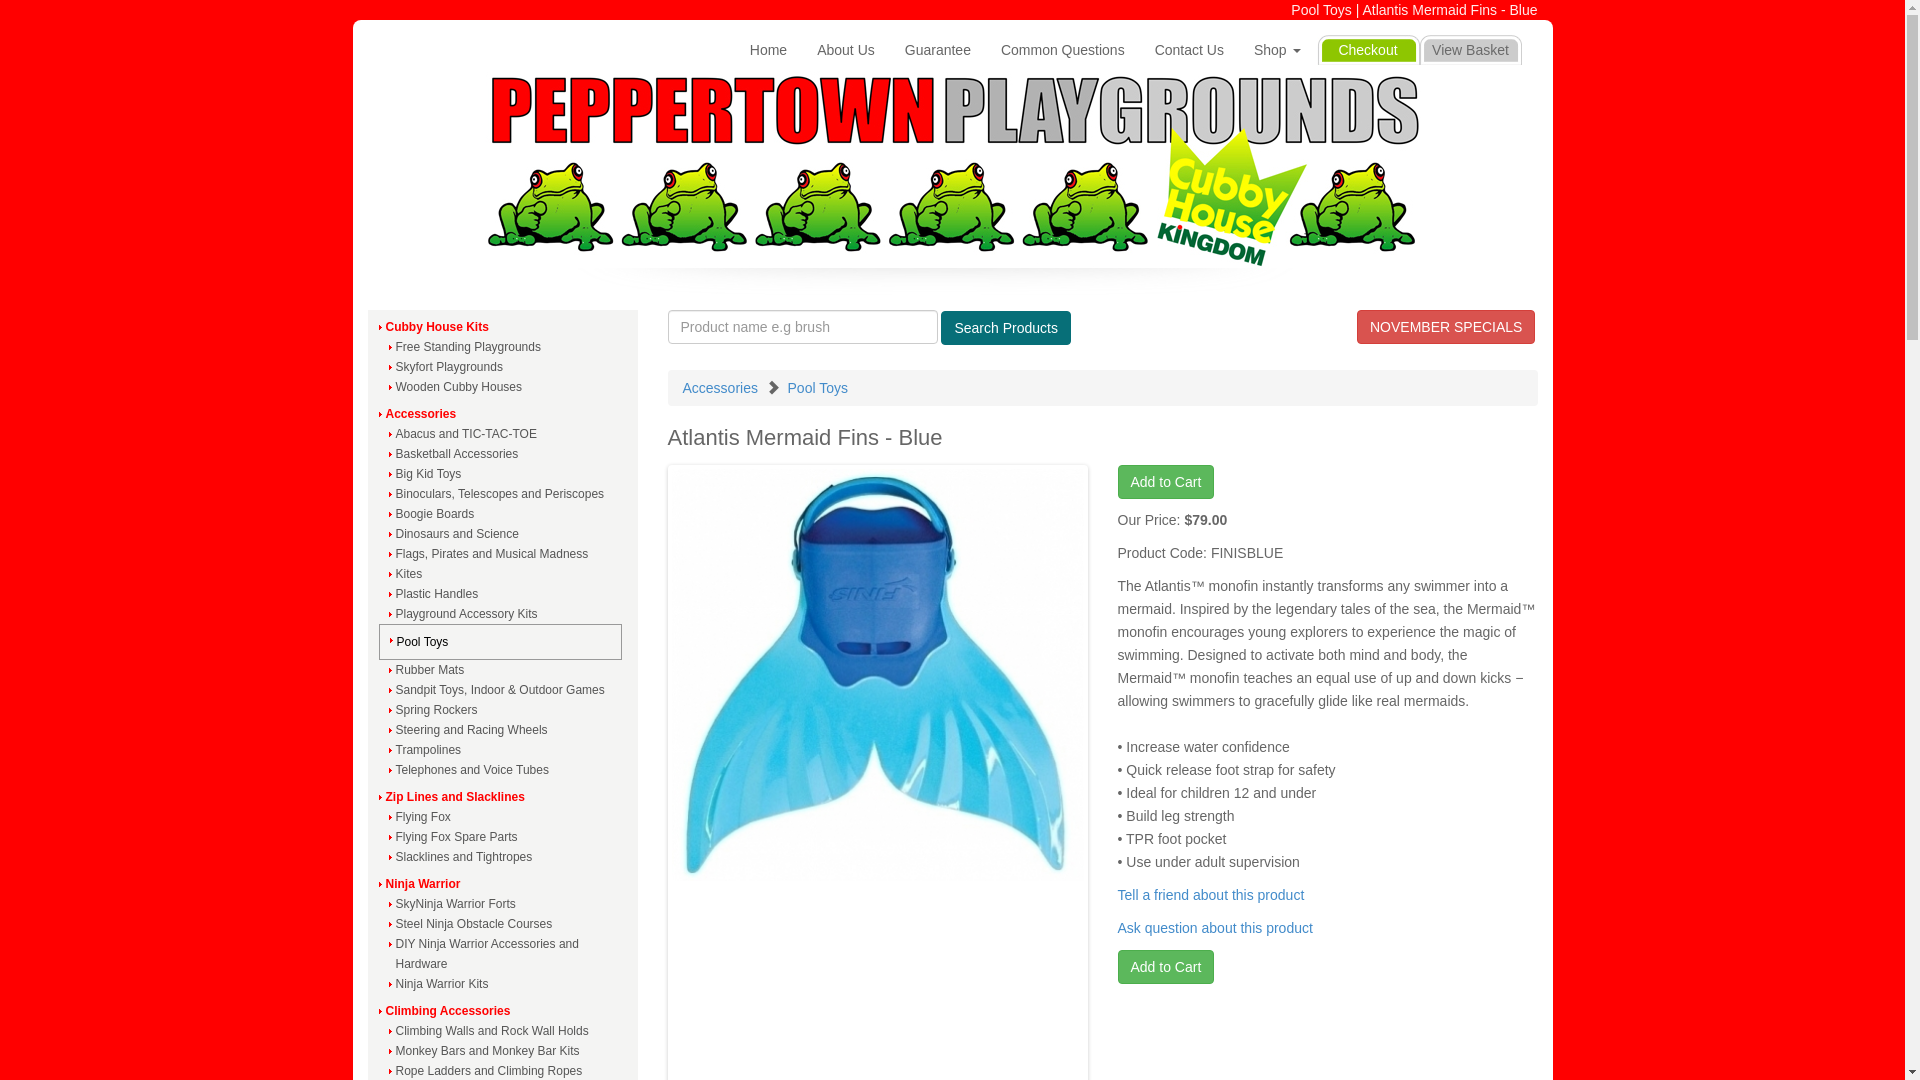 The width and height of the screenshot is (1920, 1080). I want to click on Pool Toys, so click(818, 388).